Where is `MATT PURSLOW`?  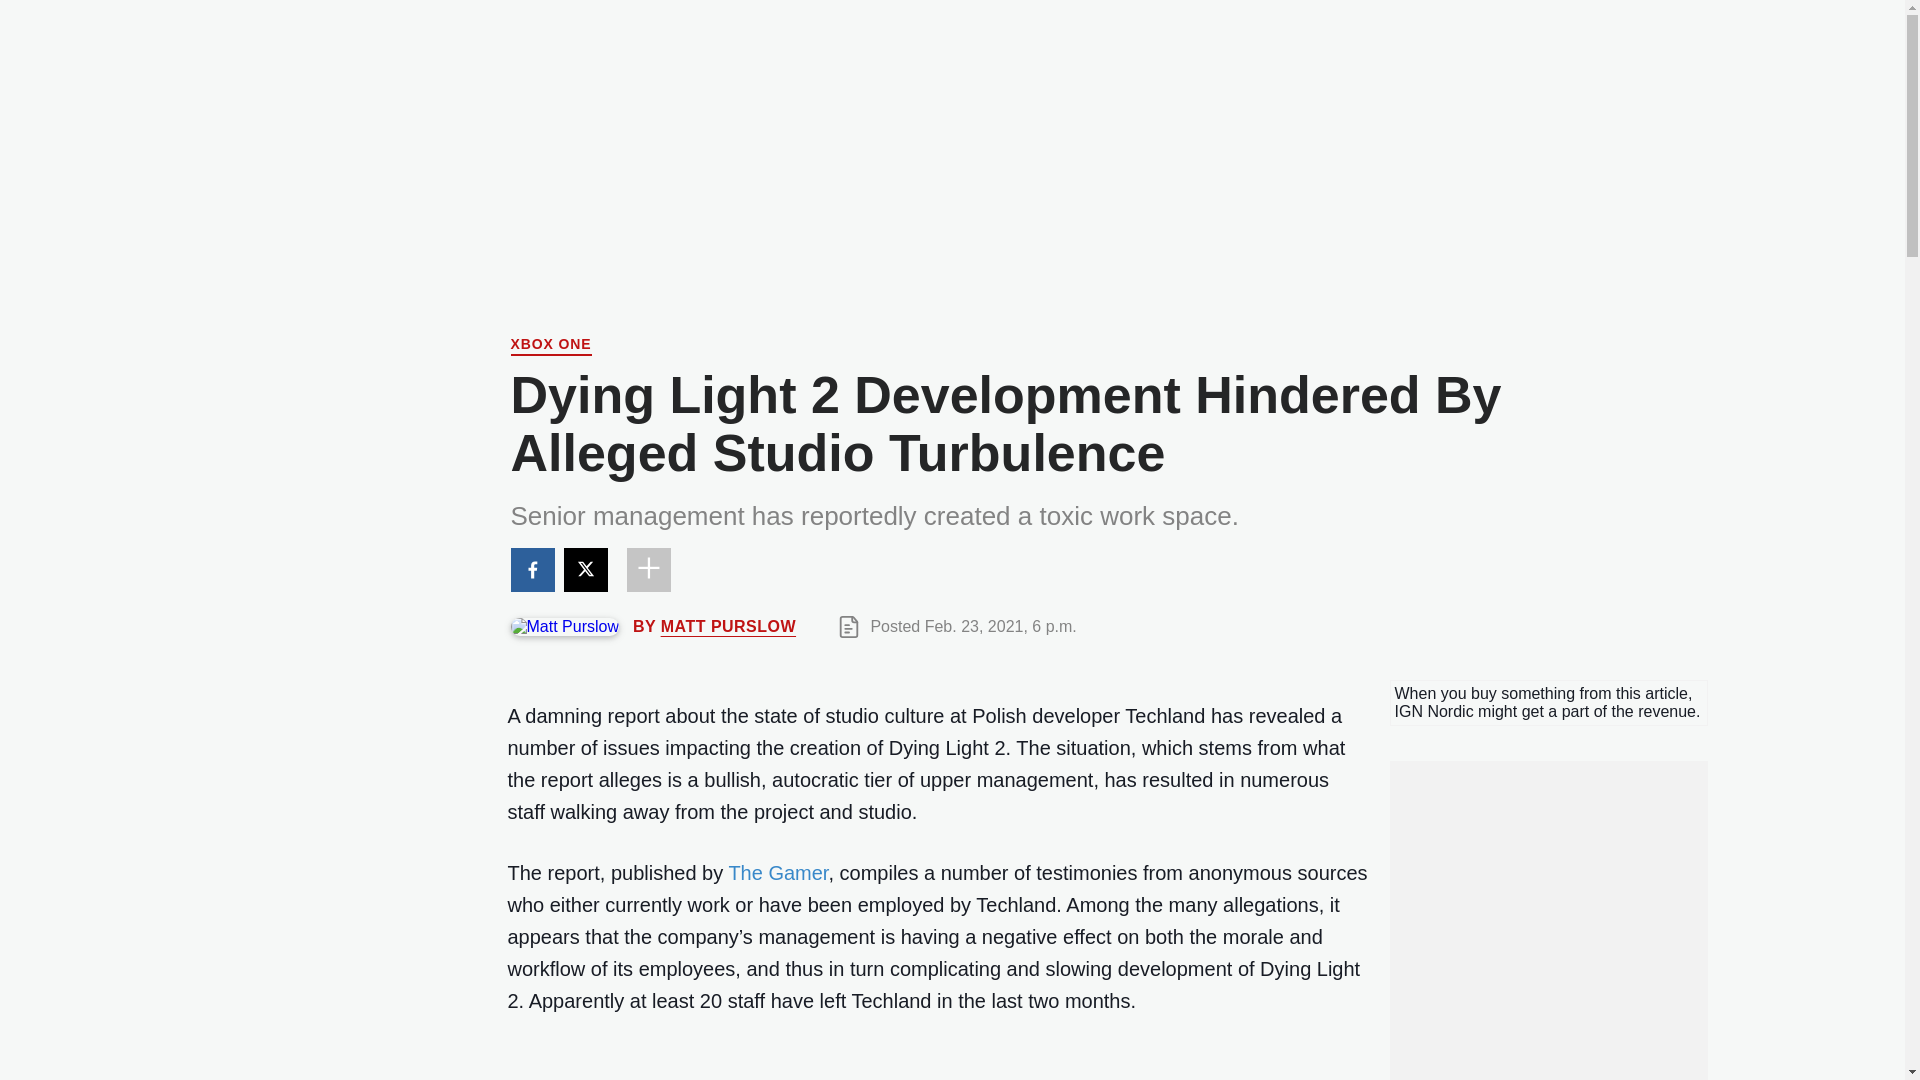 MATT PURSLOW is located at coordinates (728, 626).